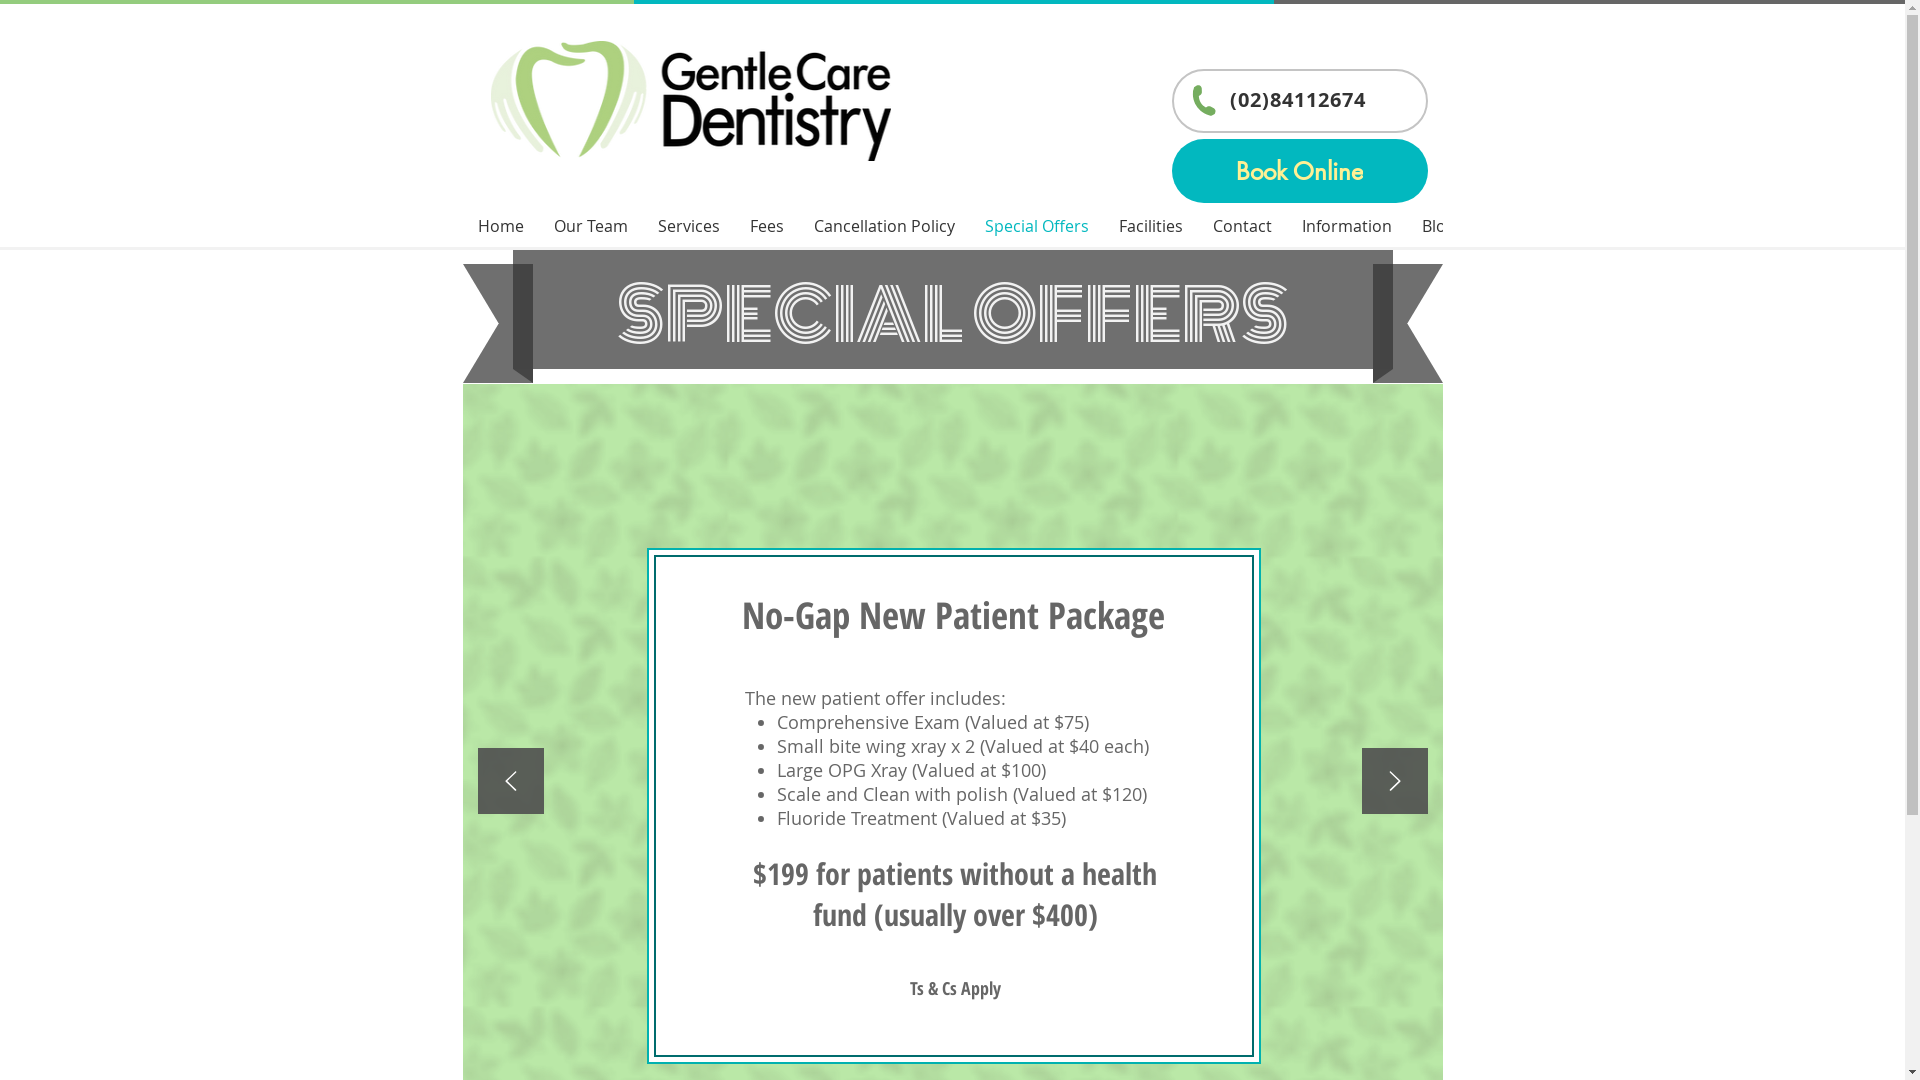 This screenshot has width=1920, height=1080. Describe the element at coordinates (766, 228) in the screenshot. I see `Fees` at that location.